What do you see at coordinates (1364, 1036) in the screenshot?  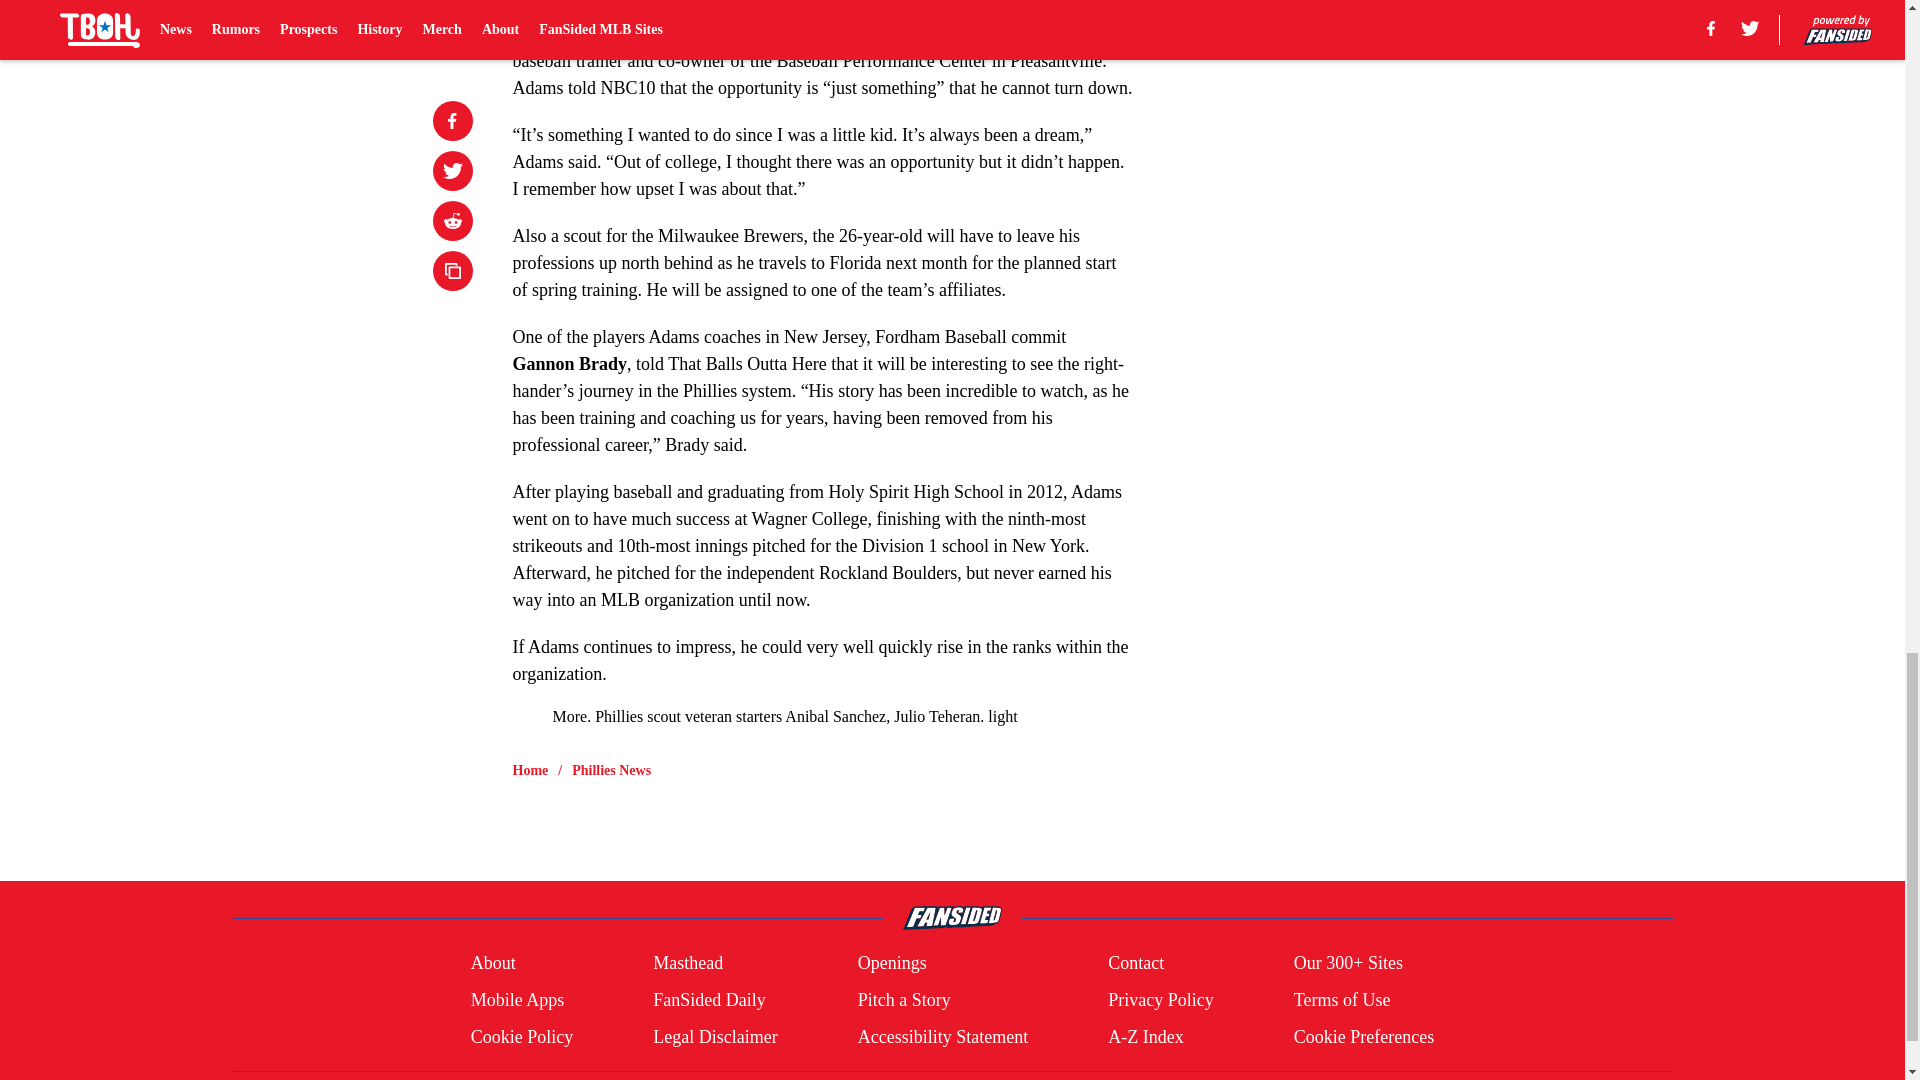 I see `Cookie Preferences` at bounding box center [1364, 1036].